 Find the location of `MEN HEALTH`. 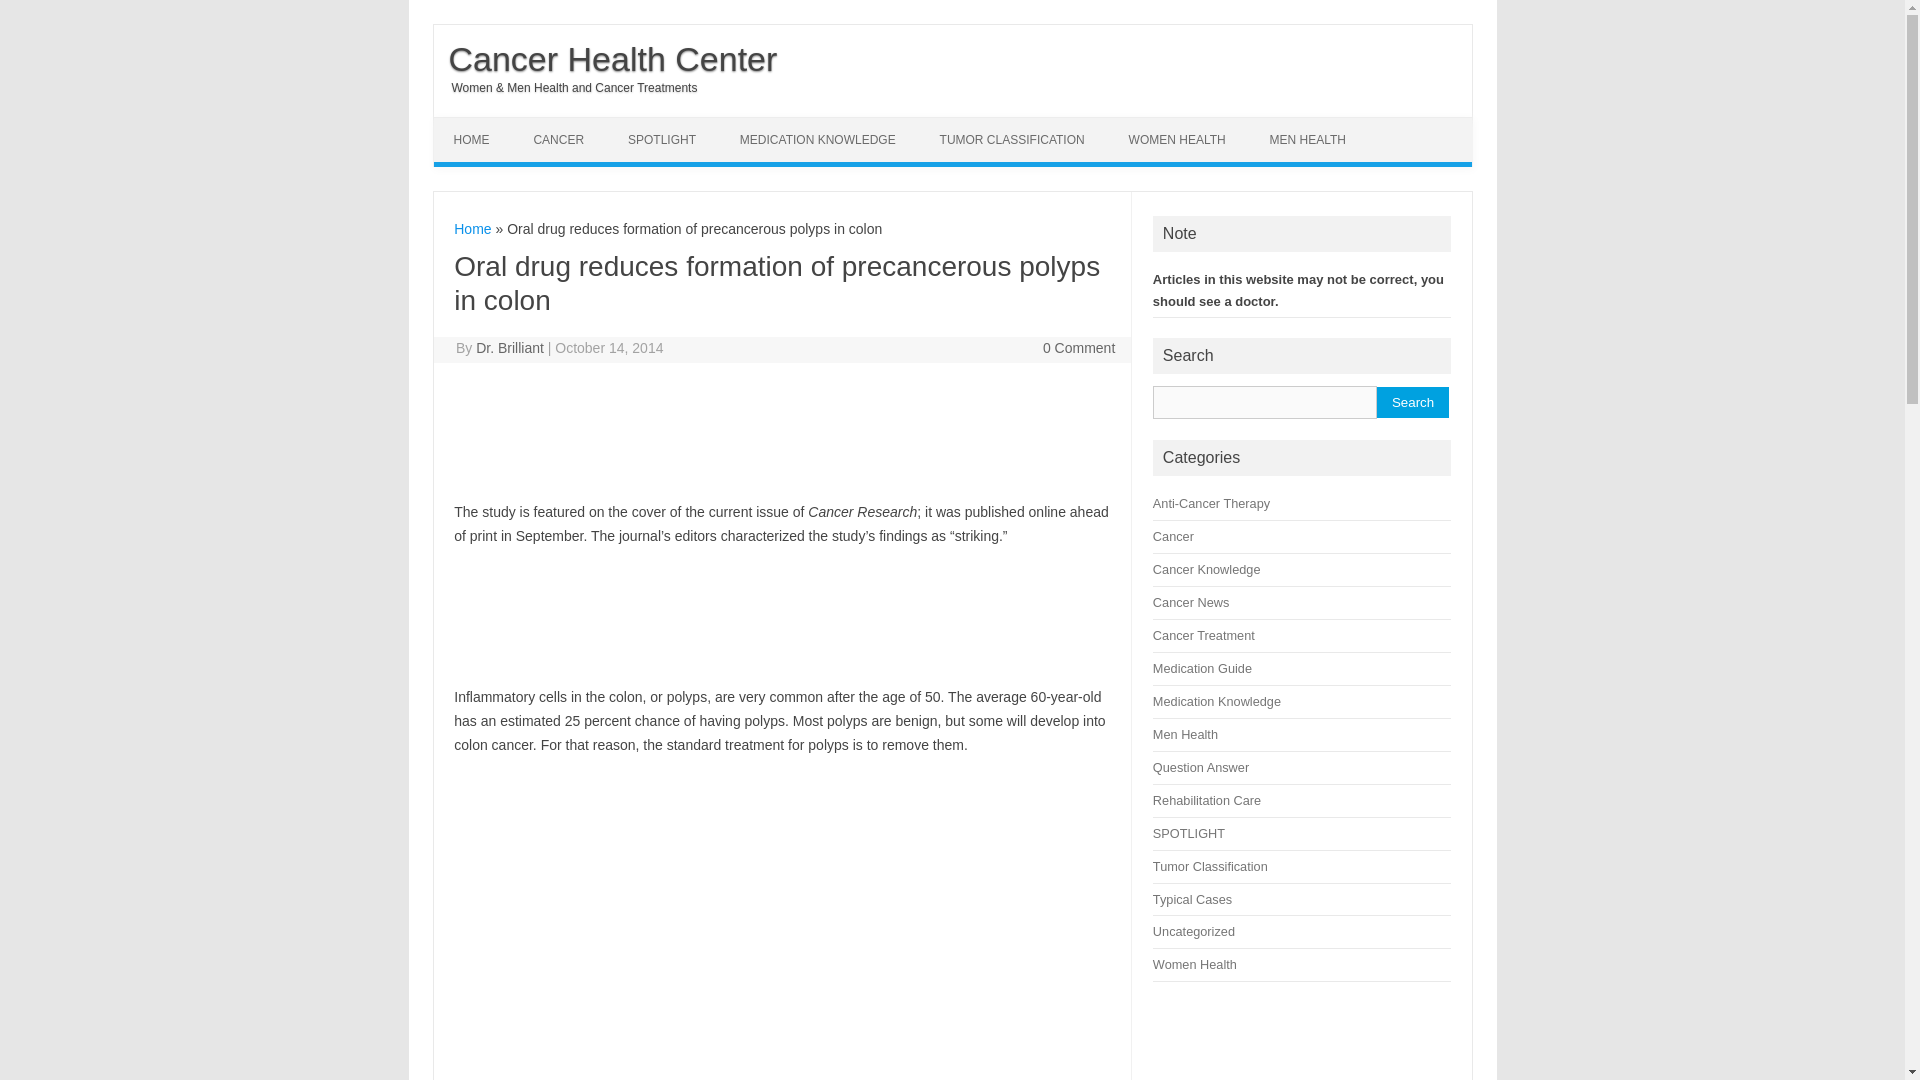

MEN HEALTH is located at coordinates (1307, 140).